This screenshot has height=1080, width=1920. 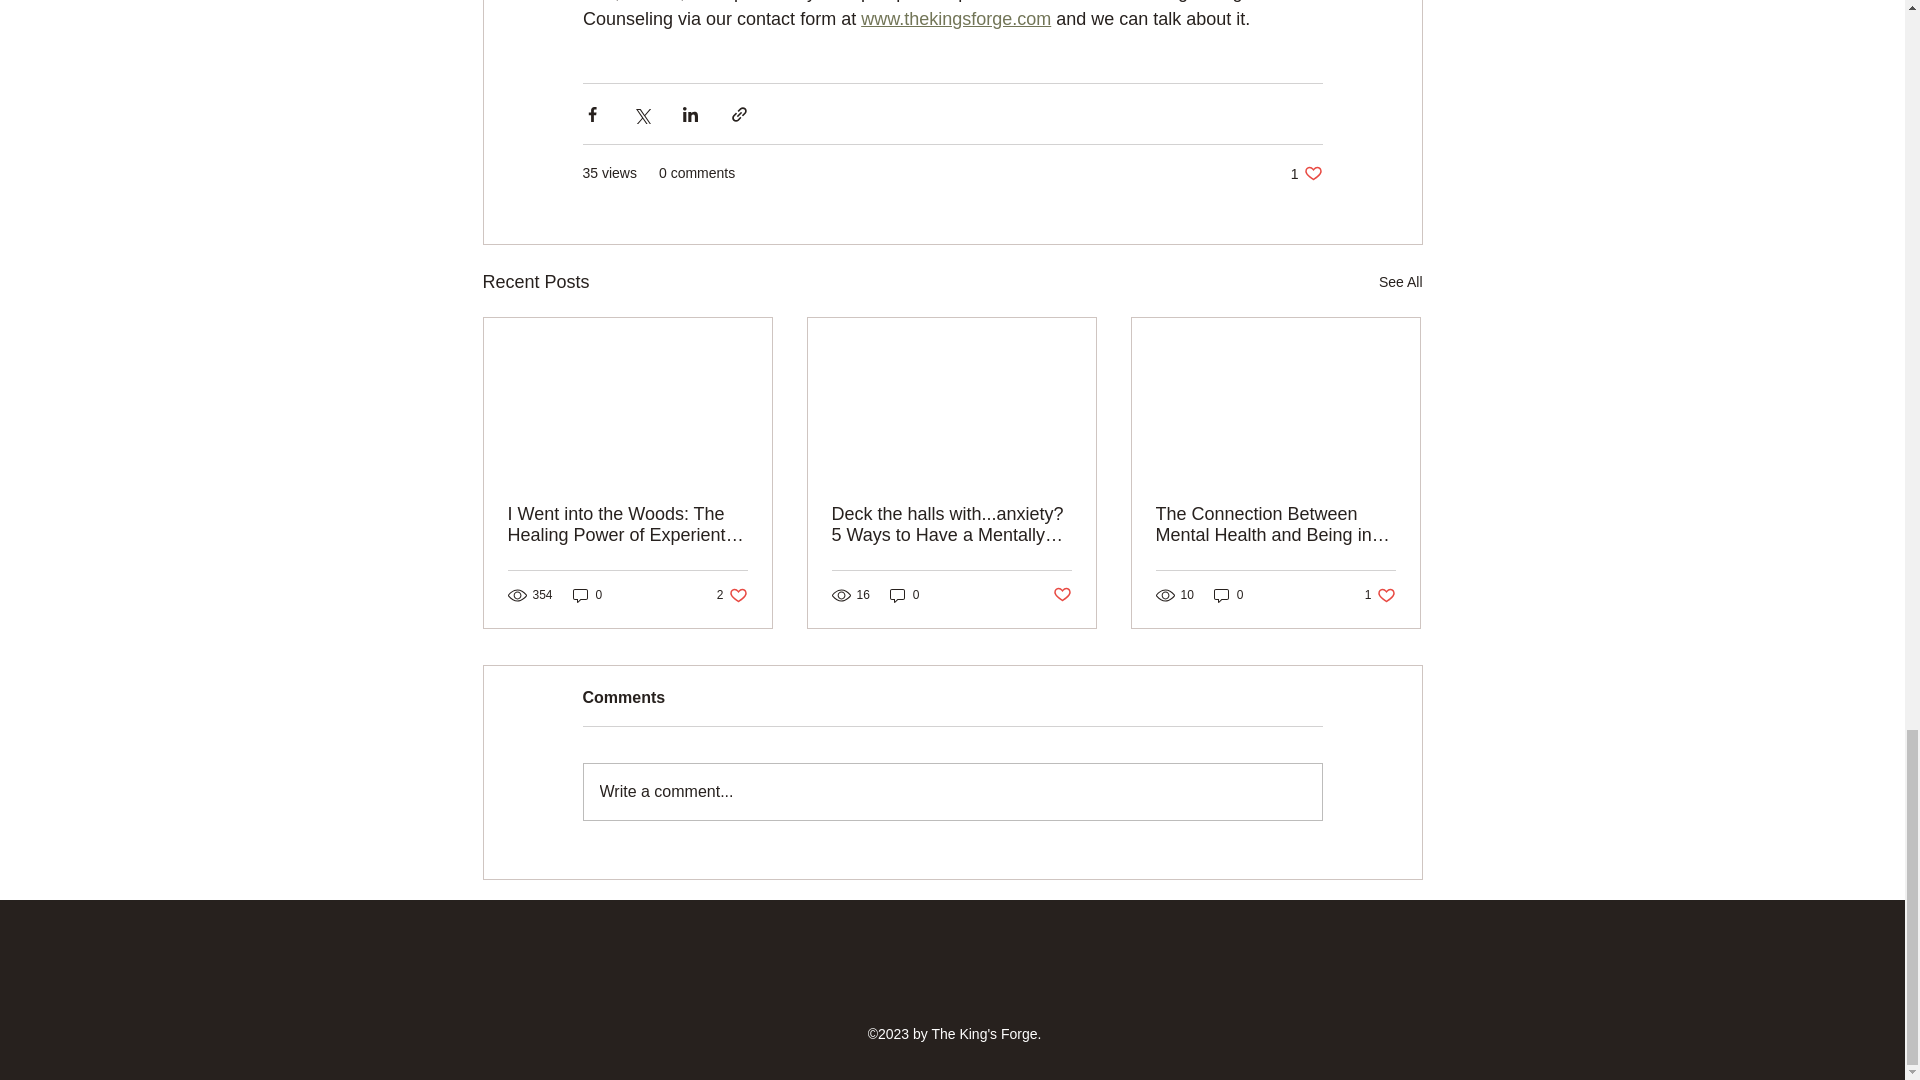 I want to click on 0, so click(x=587, y=595).